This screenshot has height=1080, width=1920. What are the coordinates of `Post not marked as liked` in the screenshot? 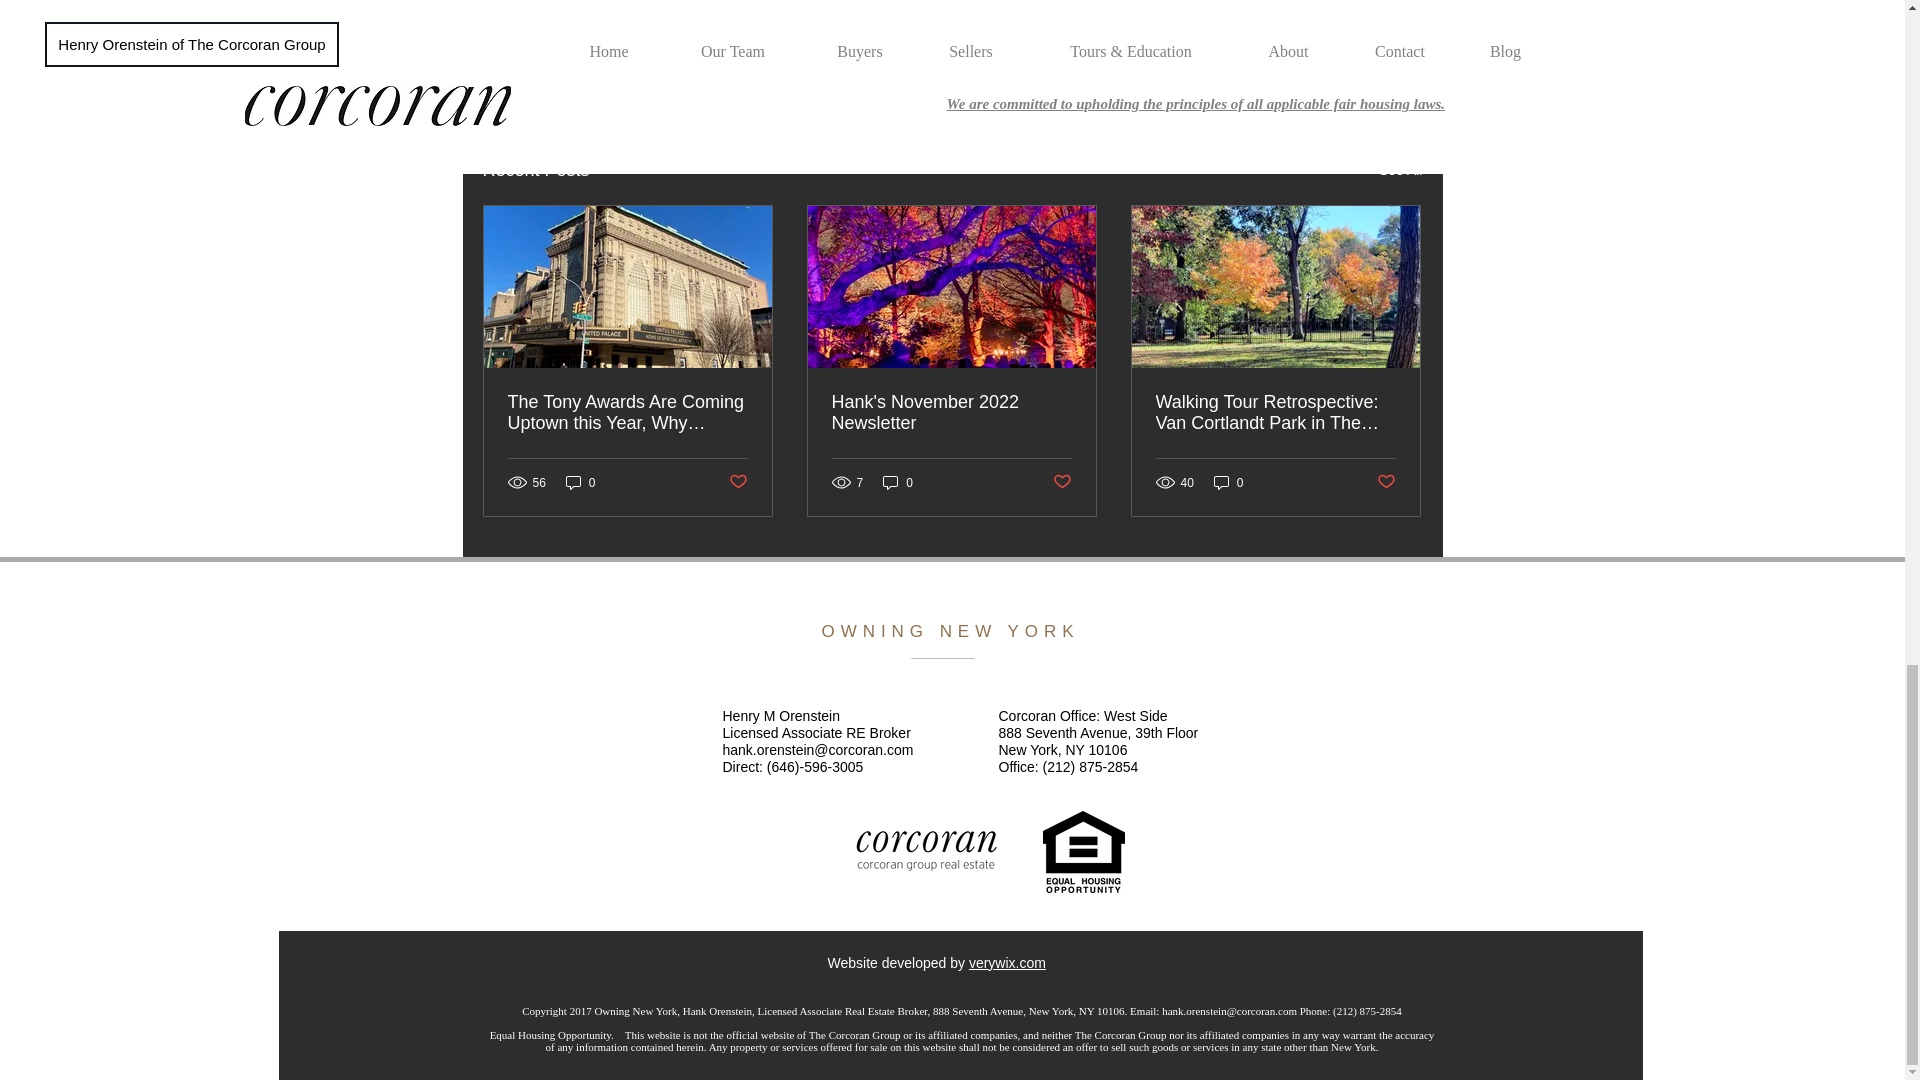 It's located at (736, 482).